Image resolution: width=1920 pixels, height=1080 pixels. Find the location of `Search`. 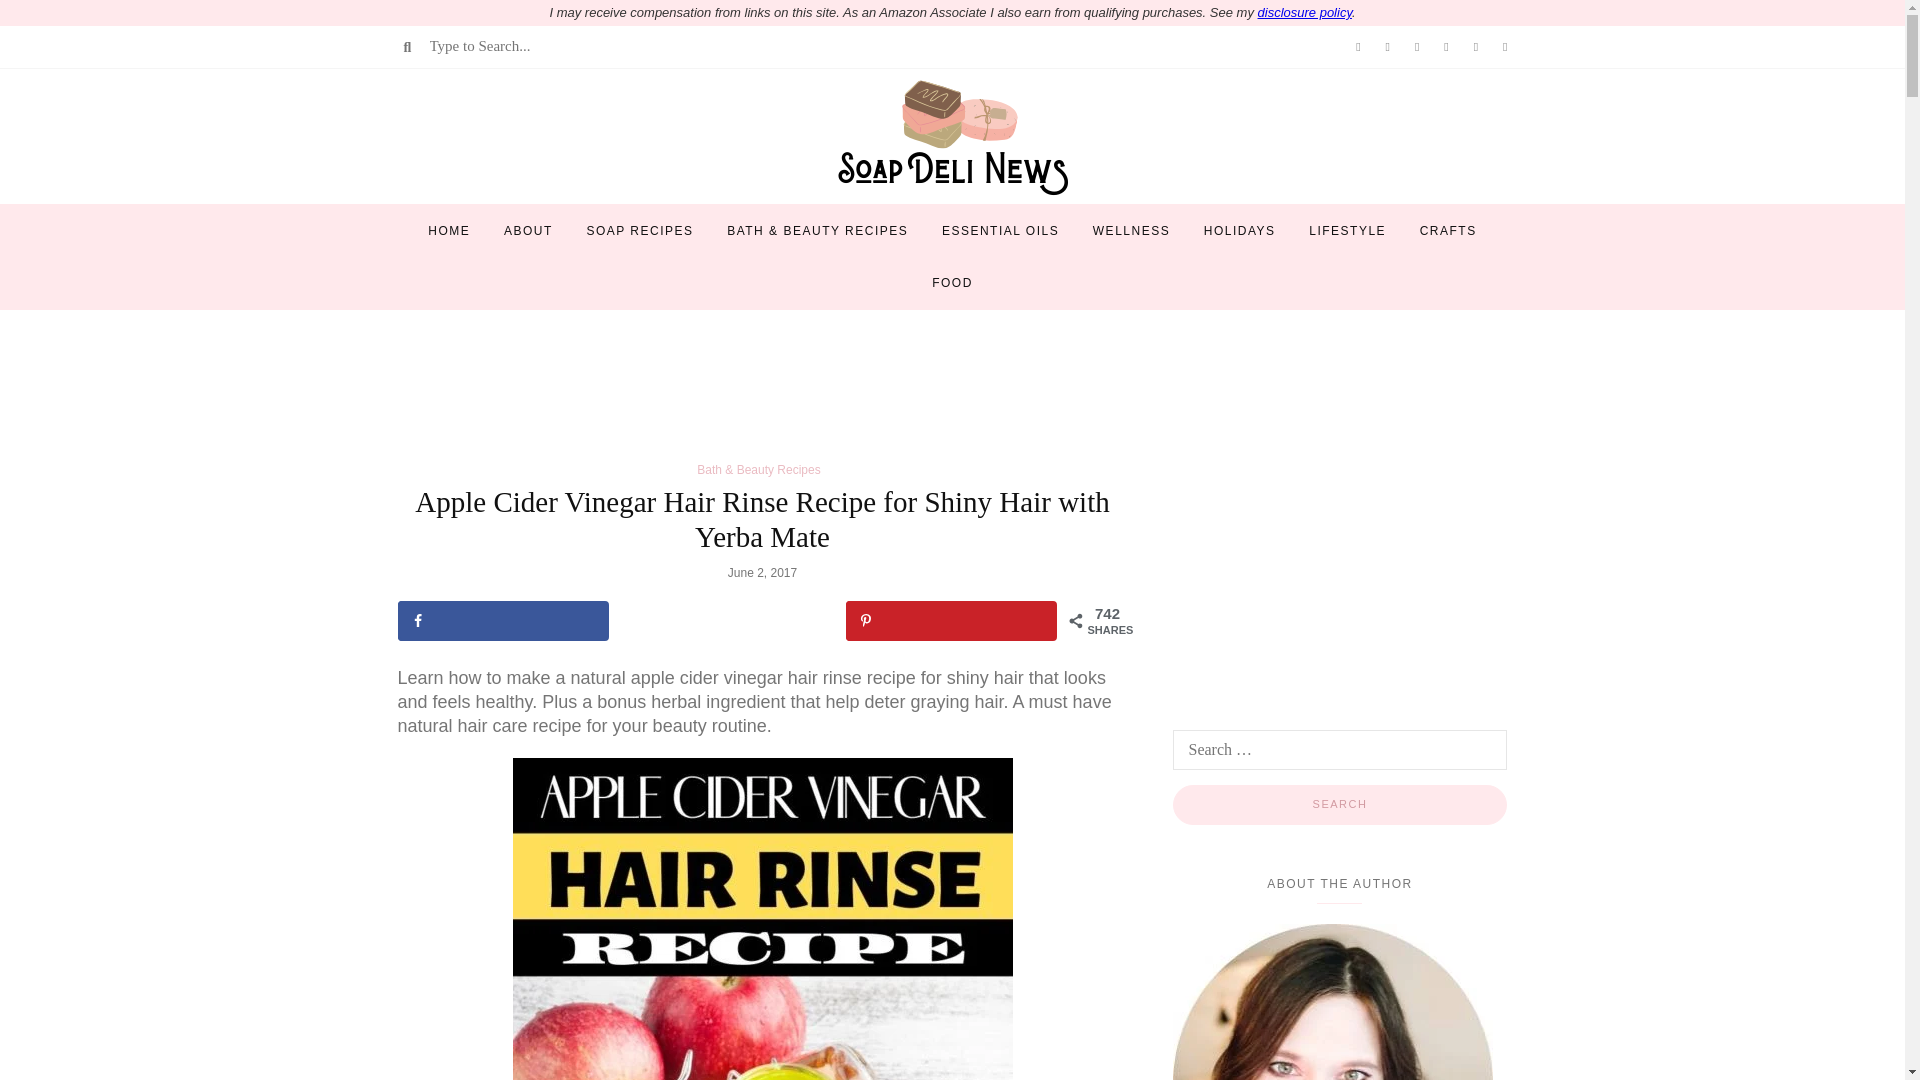

Search is located at coordinates (1339, 804).